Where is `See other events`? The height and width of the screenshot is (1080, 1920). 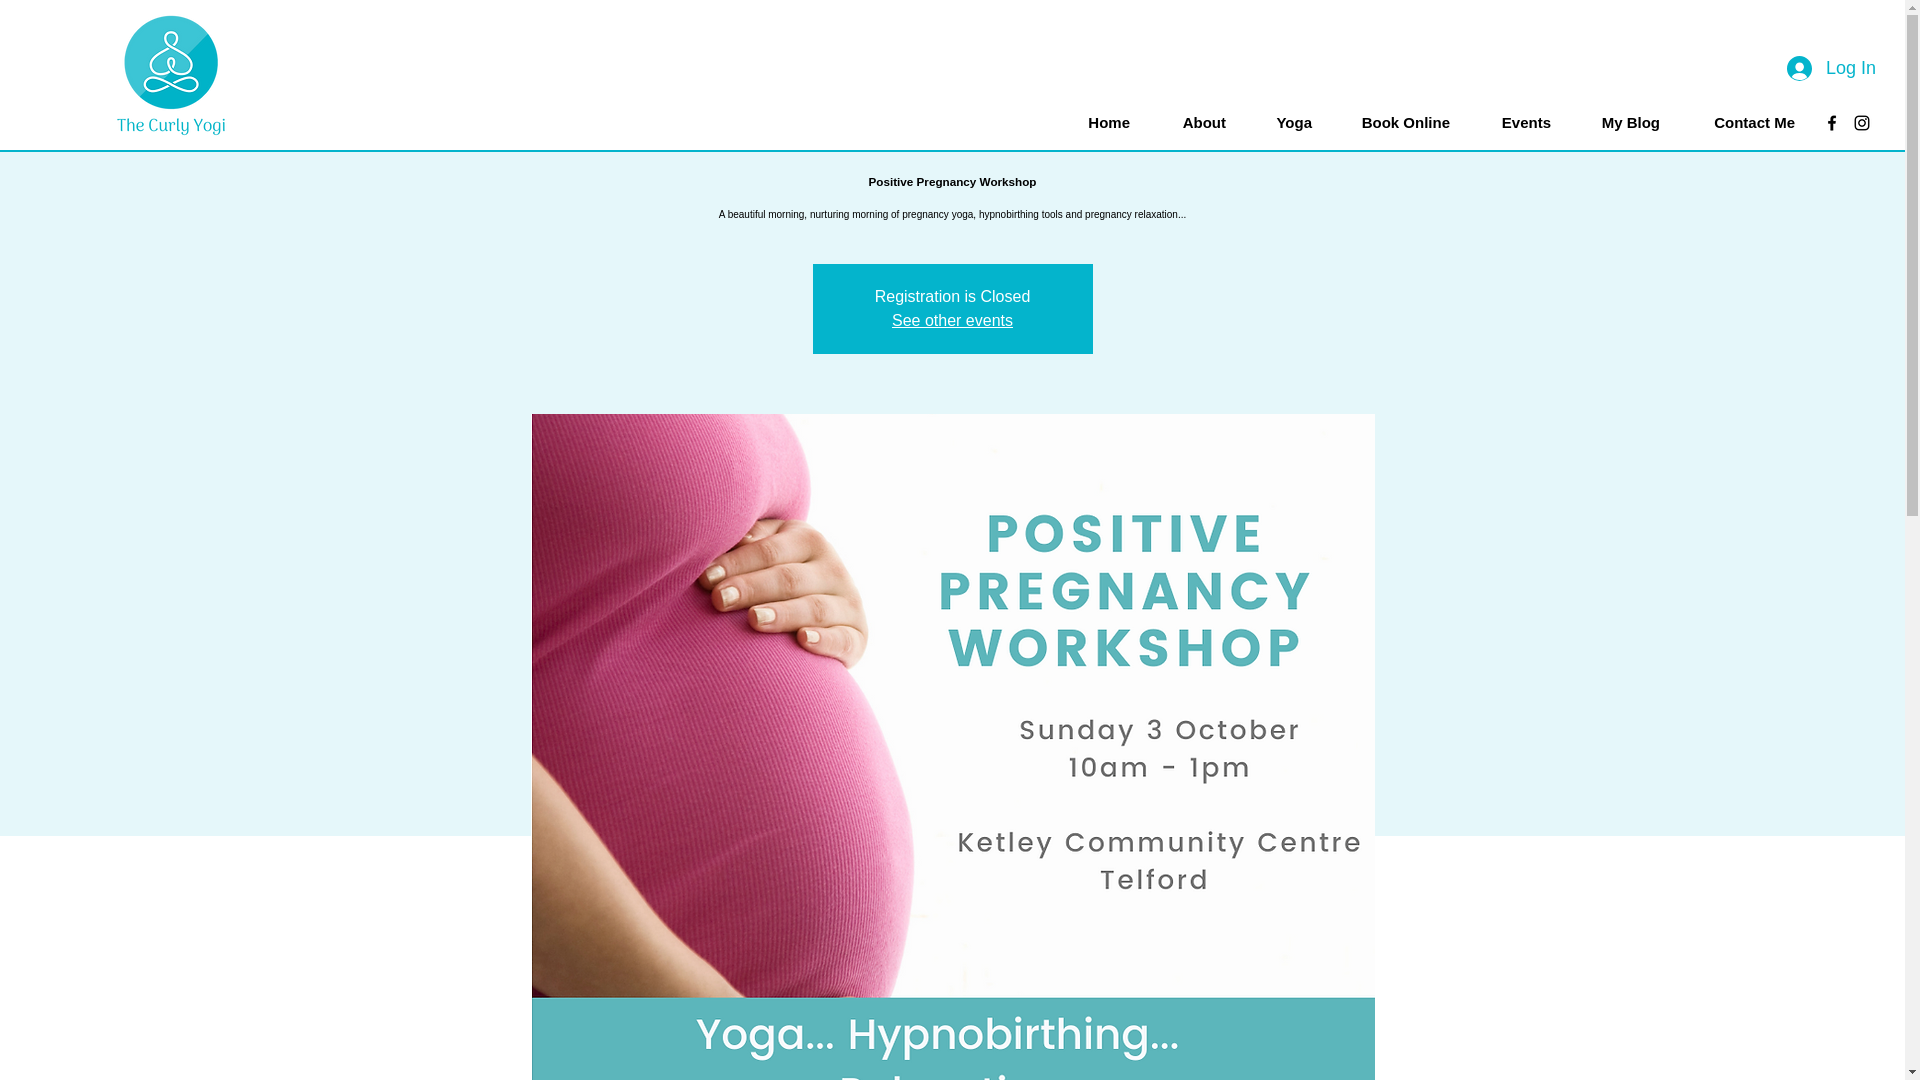
See other events is located at coordinates (952, 320).